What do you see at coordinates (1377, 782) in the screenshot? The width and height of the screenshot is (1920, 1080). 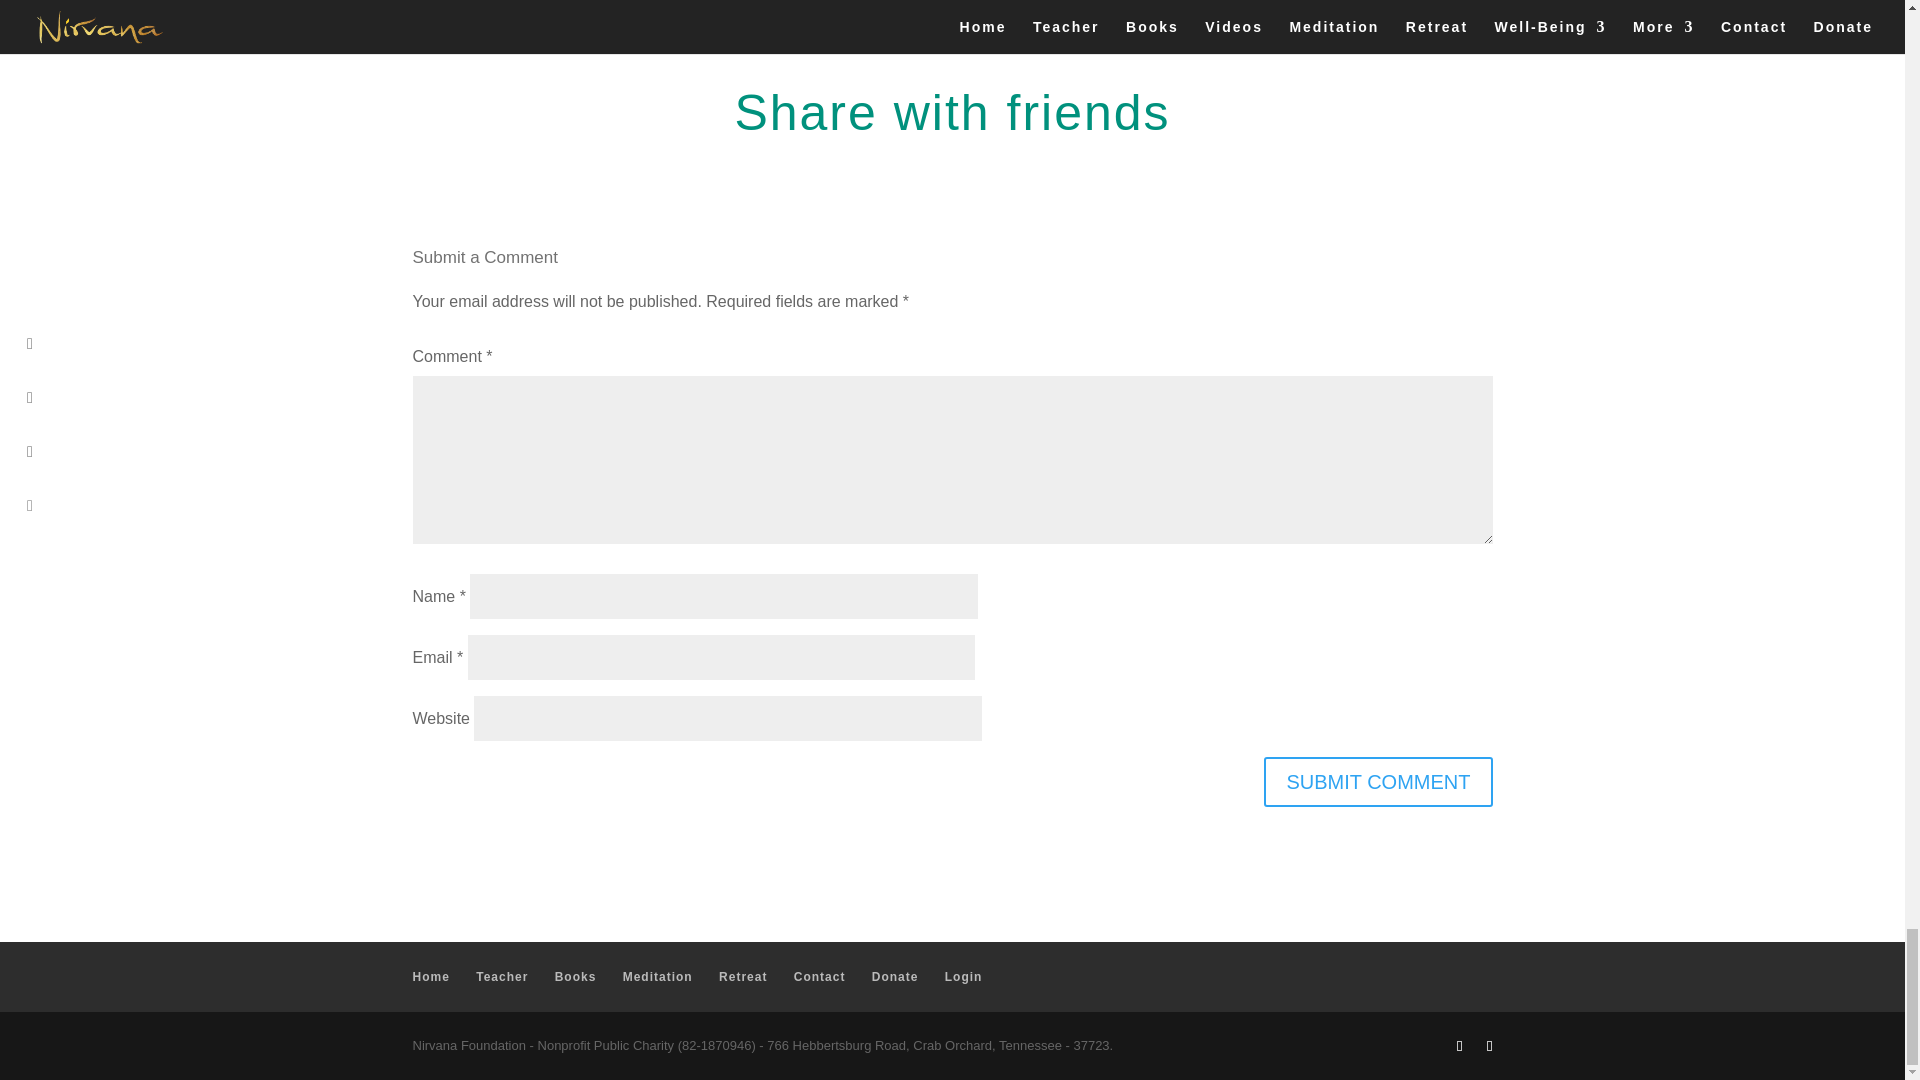 I see `Submit Comment` at bounding box center [1377, 782].